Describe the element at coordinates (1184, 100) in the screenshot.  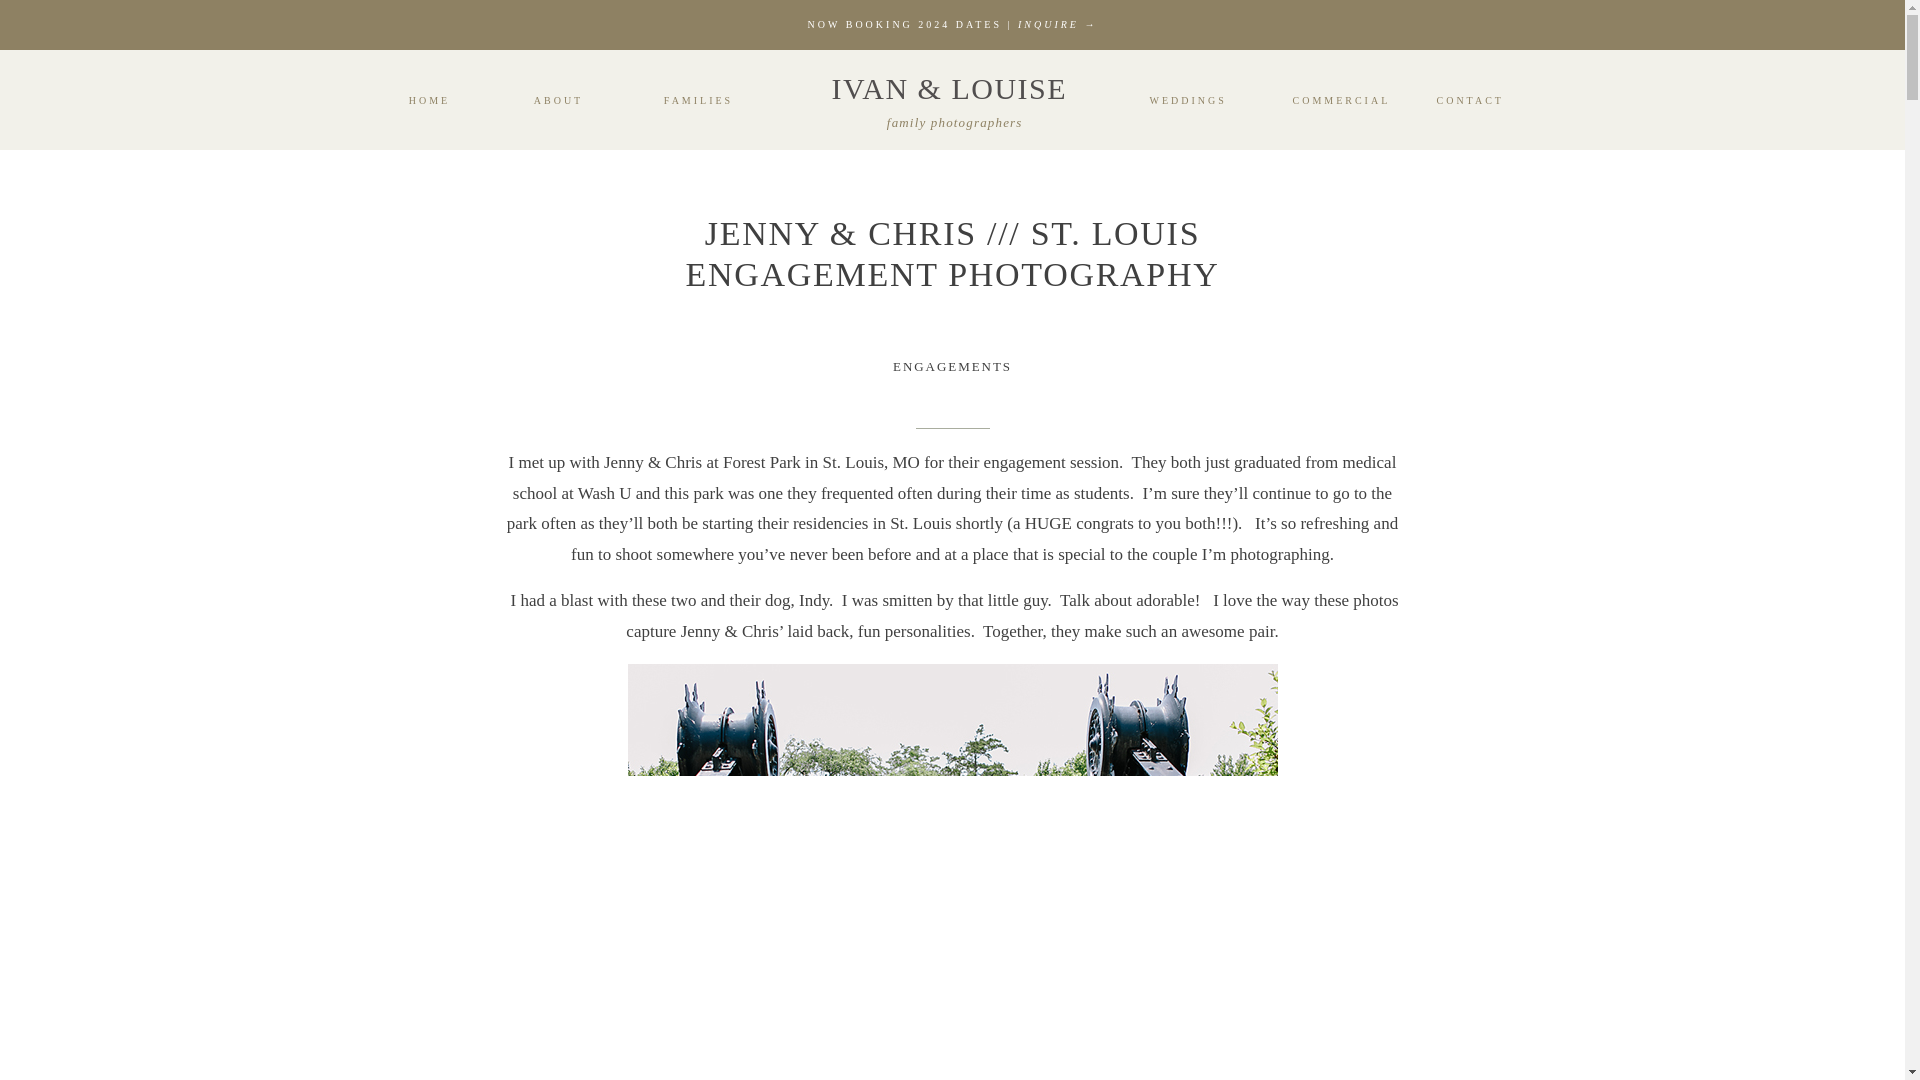
I see `WEDDINGS` at that location.